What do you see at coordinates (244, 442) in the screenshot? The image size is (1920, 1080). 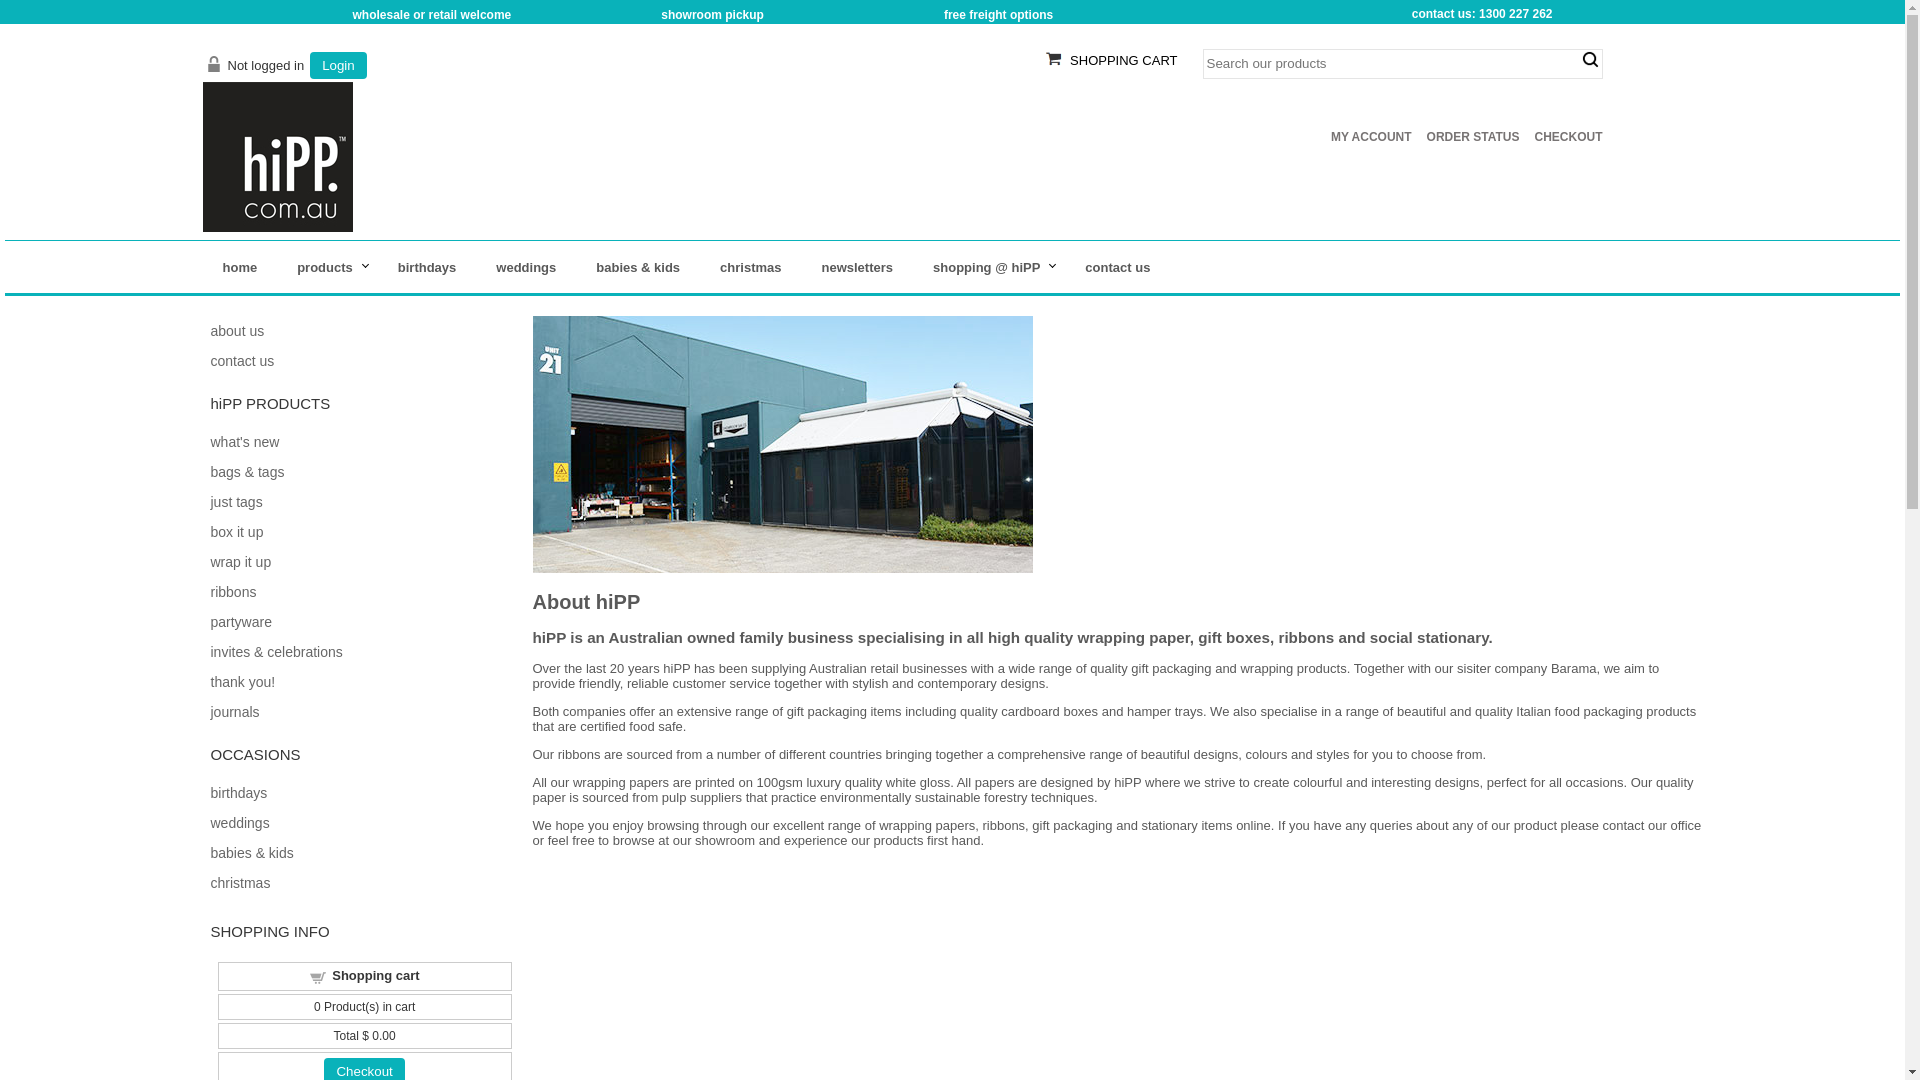 I see `what's new` at bounding box center [244, 442].